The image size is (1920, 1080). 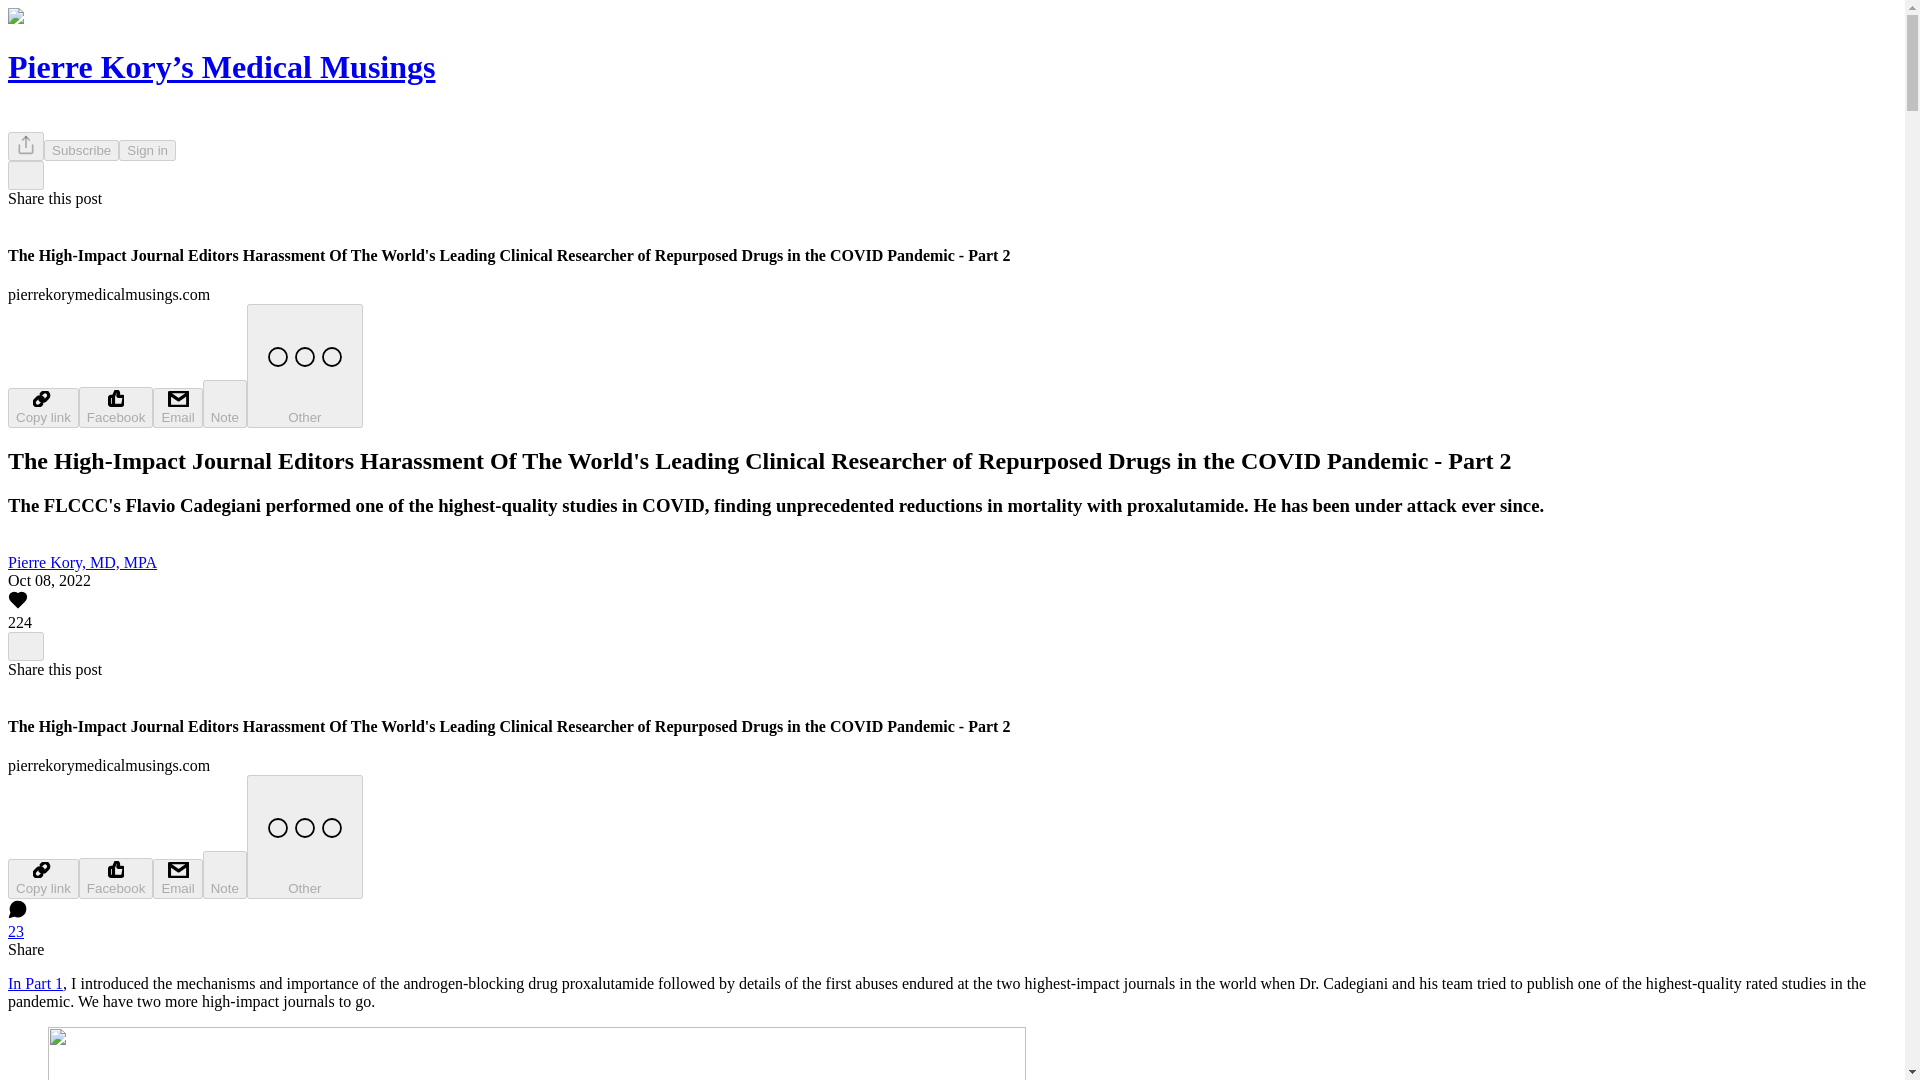 I want to click on Other, so click(x=304, y=836).